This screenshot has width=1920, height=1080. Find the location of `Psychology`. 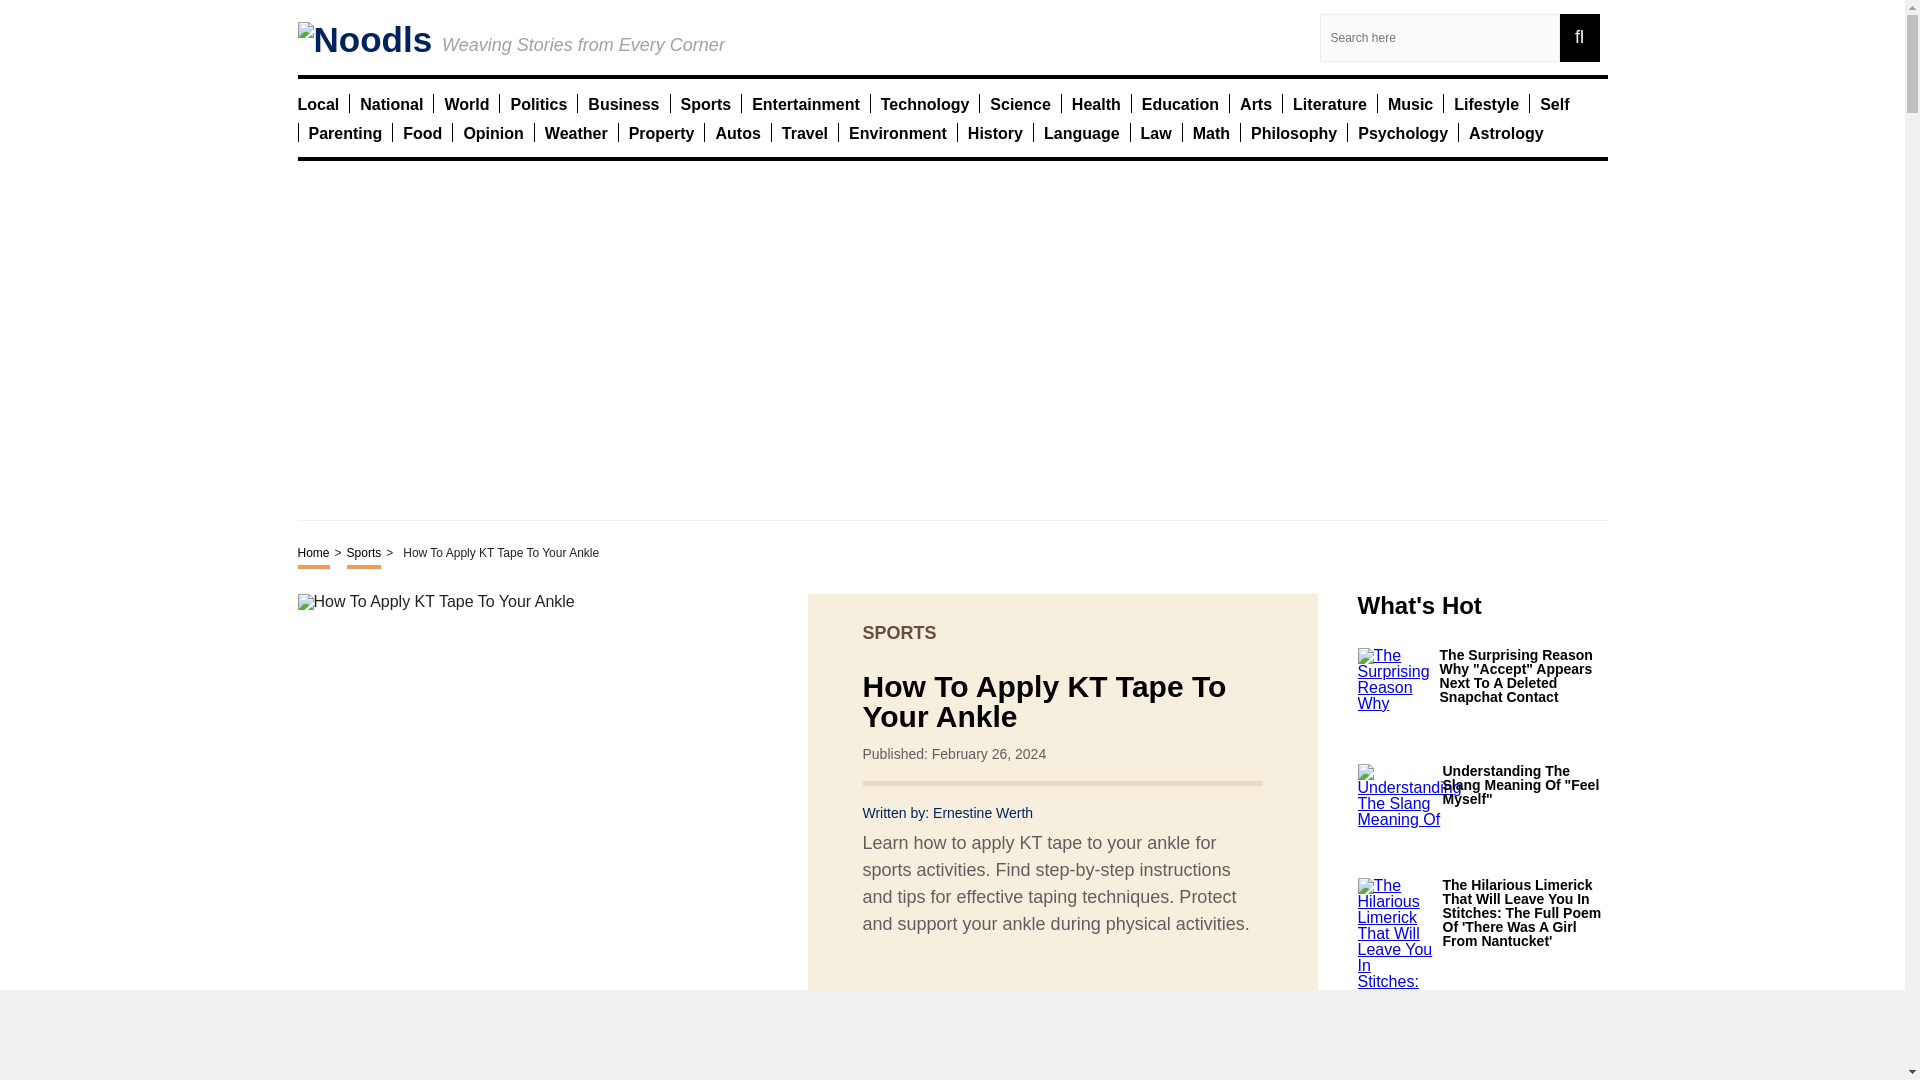

Psychology is located at coordinates (1402, 132).